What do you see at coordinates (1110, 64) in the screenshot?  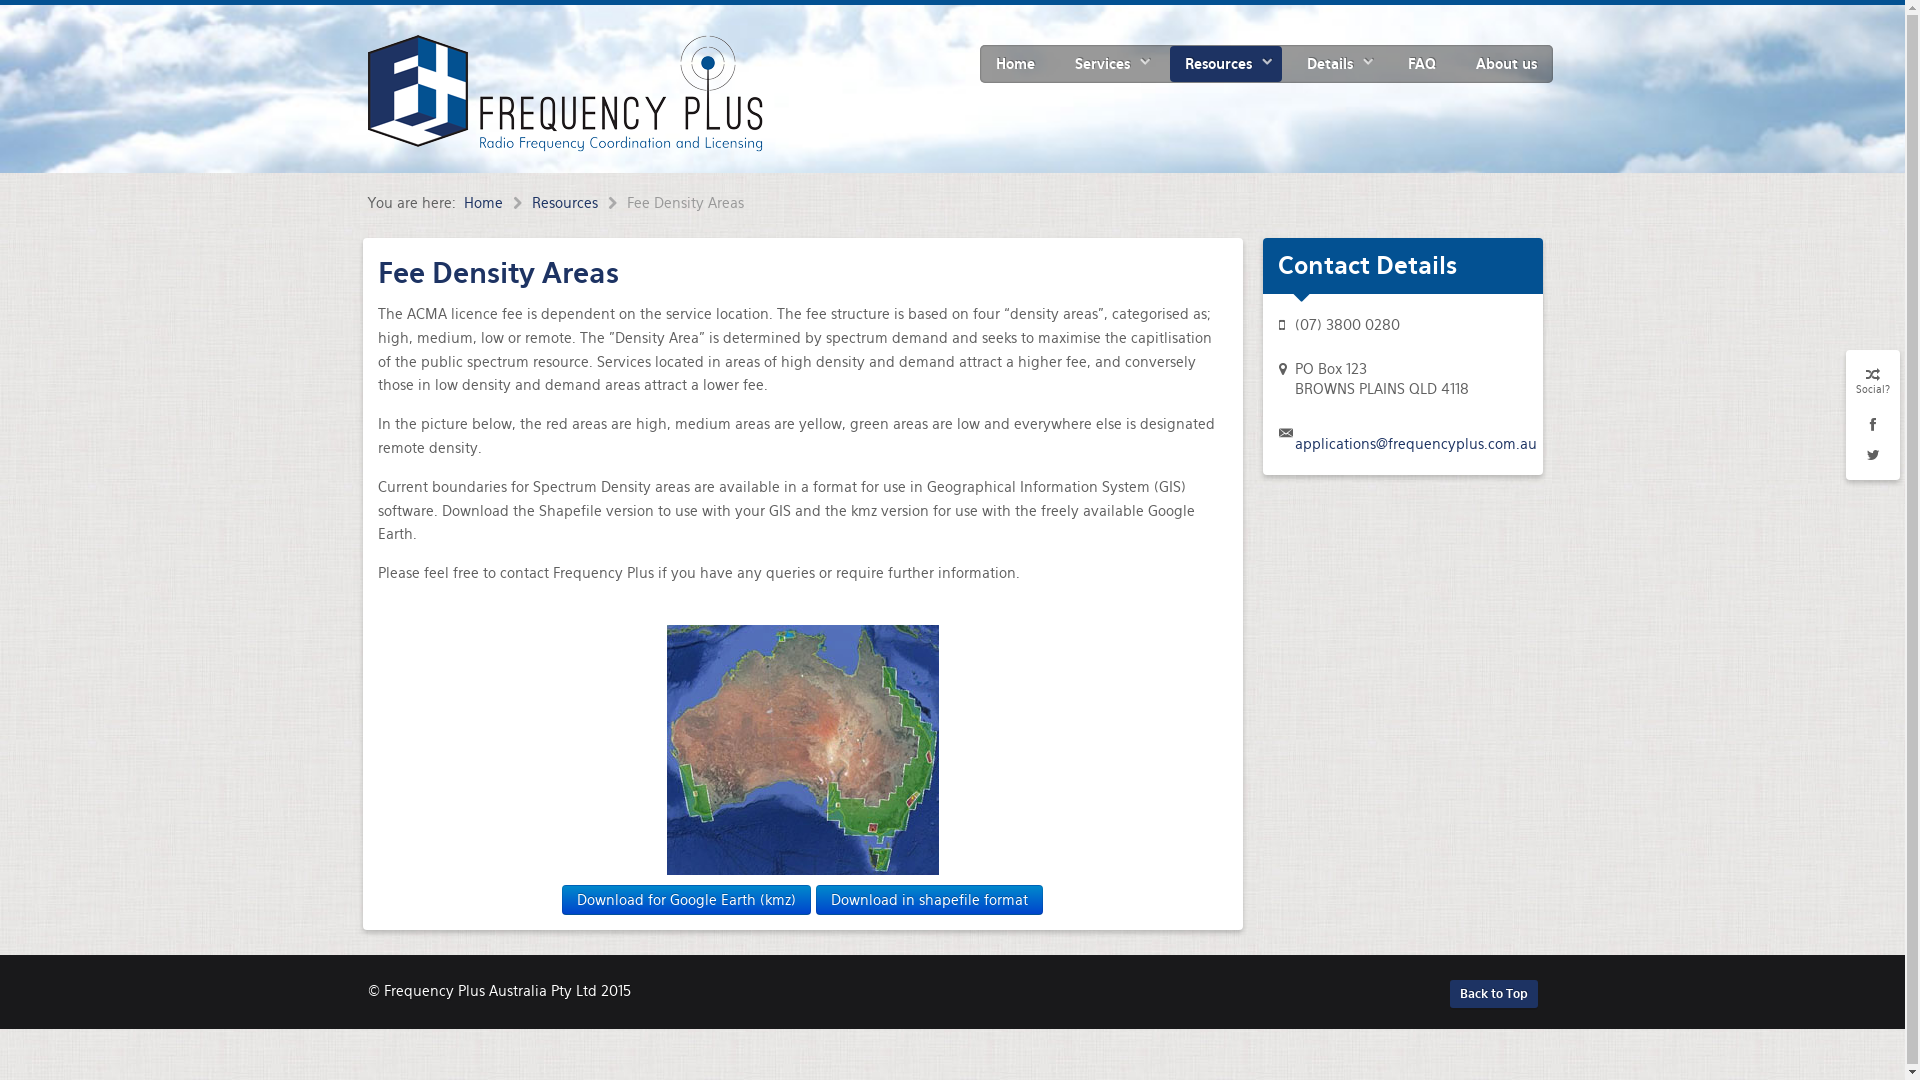 I see `Services` at bounding box center [1110, 64].